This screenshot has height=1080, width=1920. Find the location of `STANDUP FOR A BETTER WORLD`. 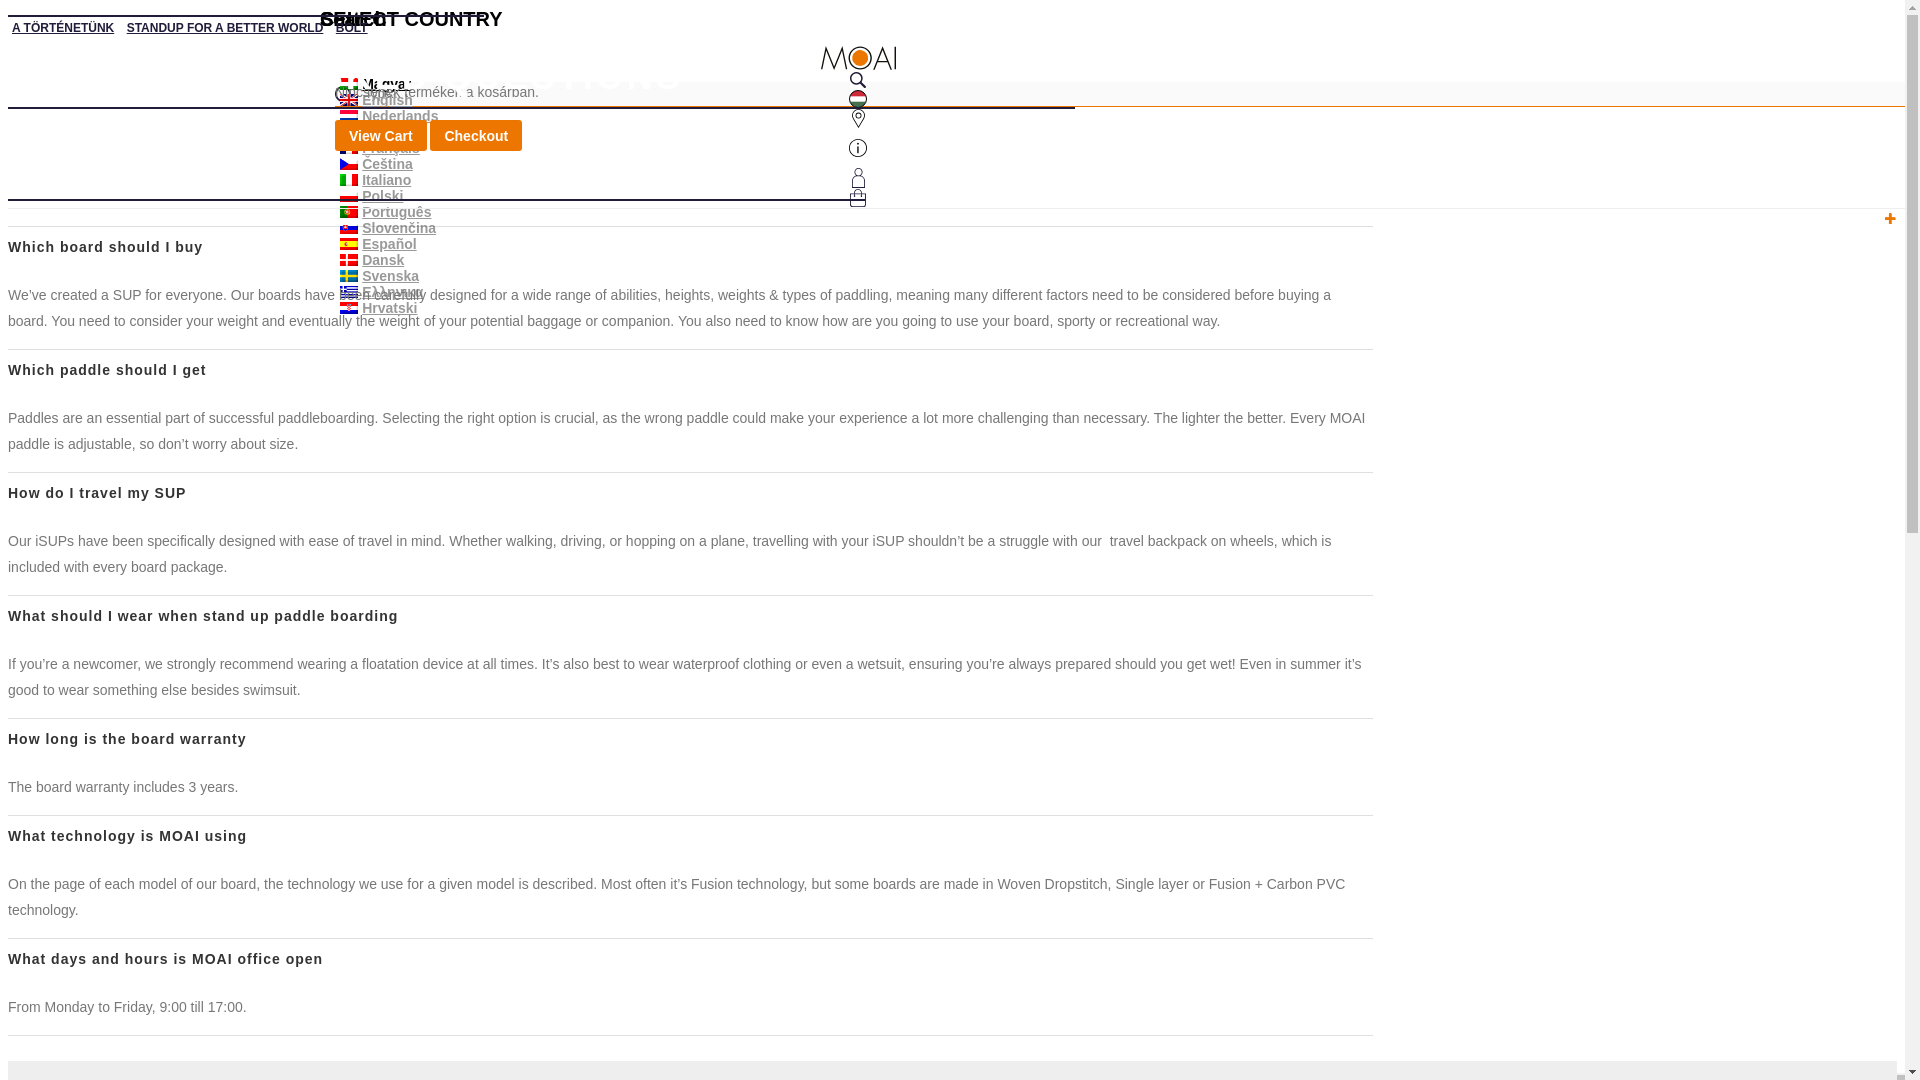

STANDUP FOR A BETTER WORLD is located at coordinates (225, 27).